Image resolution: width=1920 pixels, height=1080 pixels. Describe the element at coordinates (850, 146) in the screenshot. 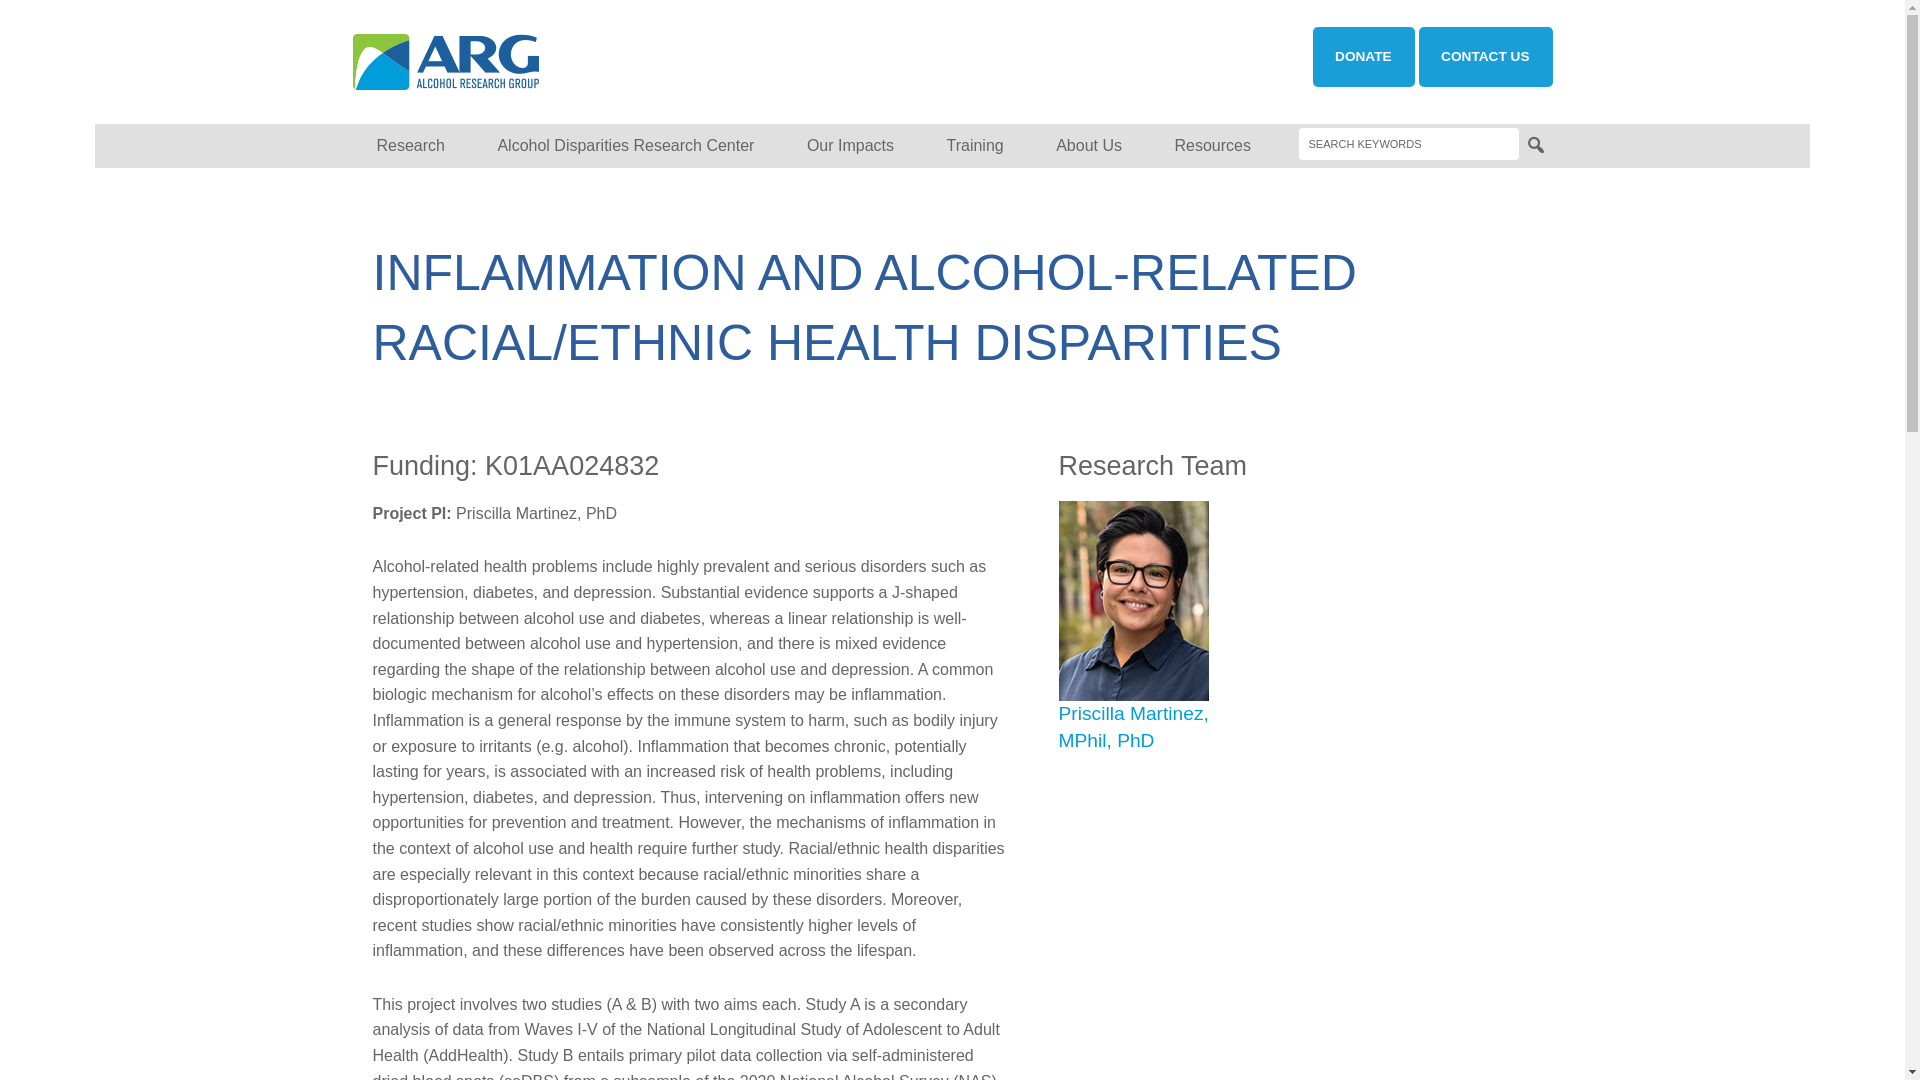

I see `Our Impacts` at that location.